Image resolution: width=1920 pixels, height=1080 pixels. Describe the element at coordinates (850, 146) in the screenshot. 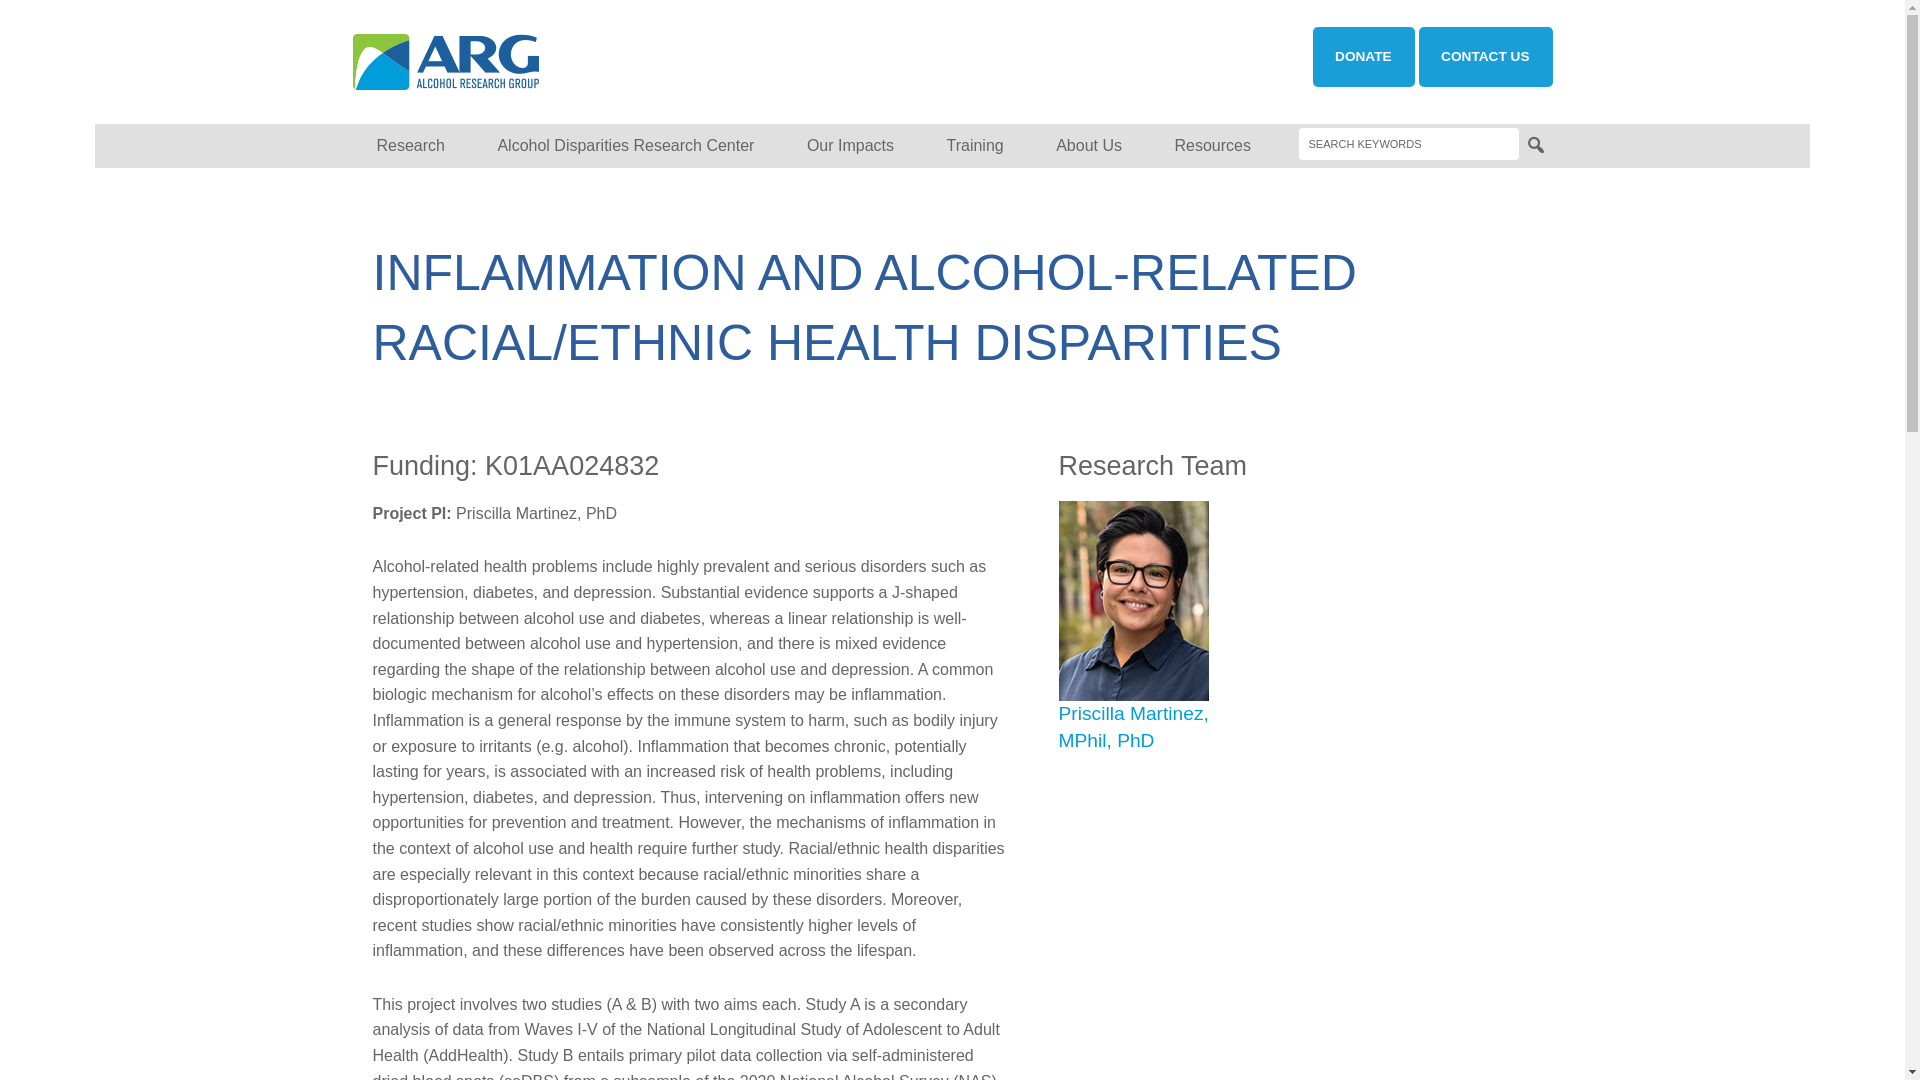

I see `Our Impacts` at that location.